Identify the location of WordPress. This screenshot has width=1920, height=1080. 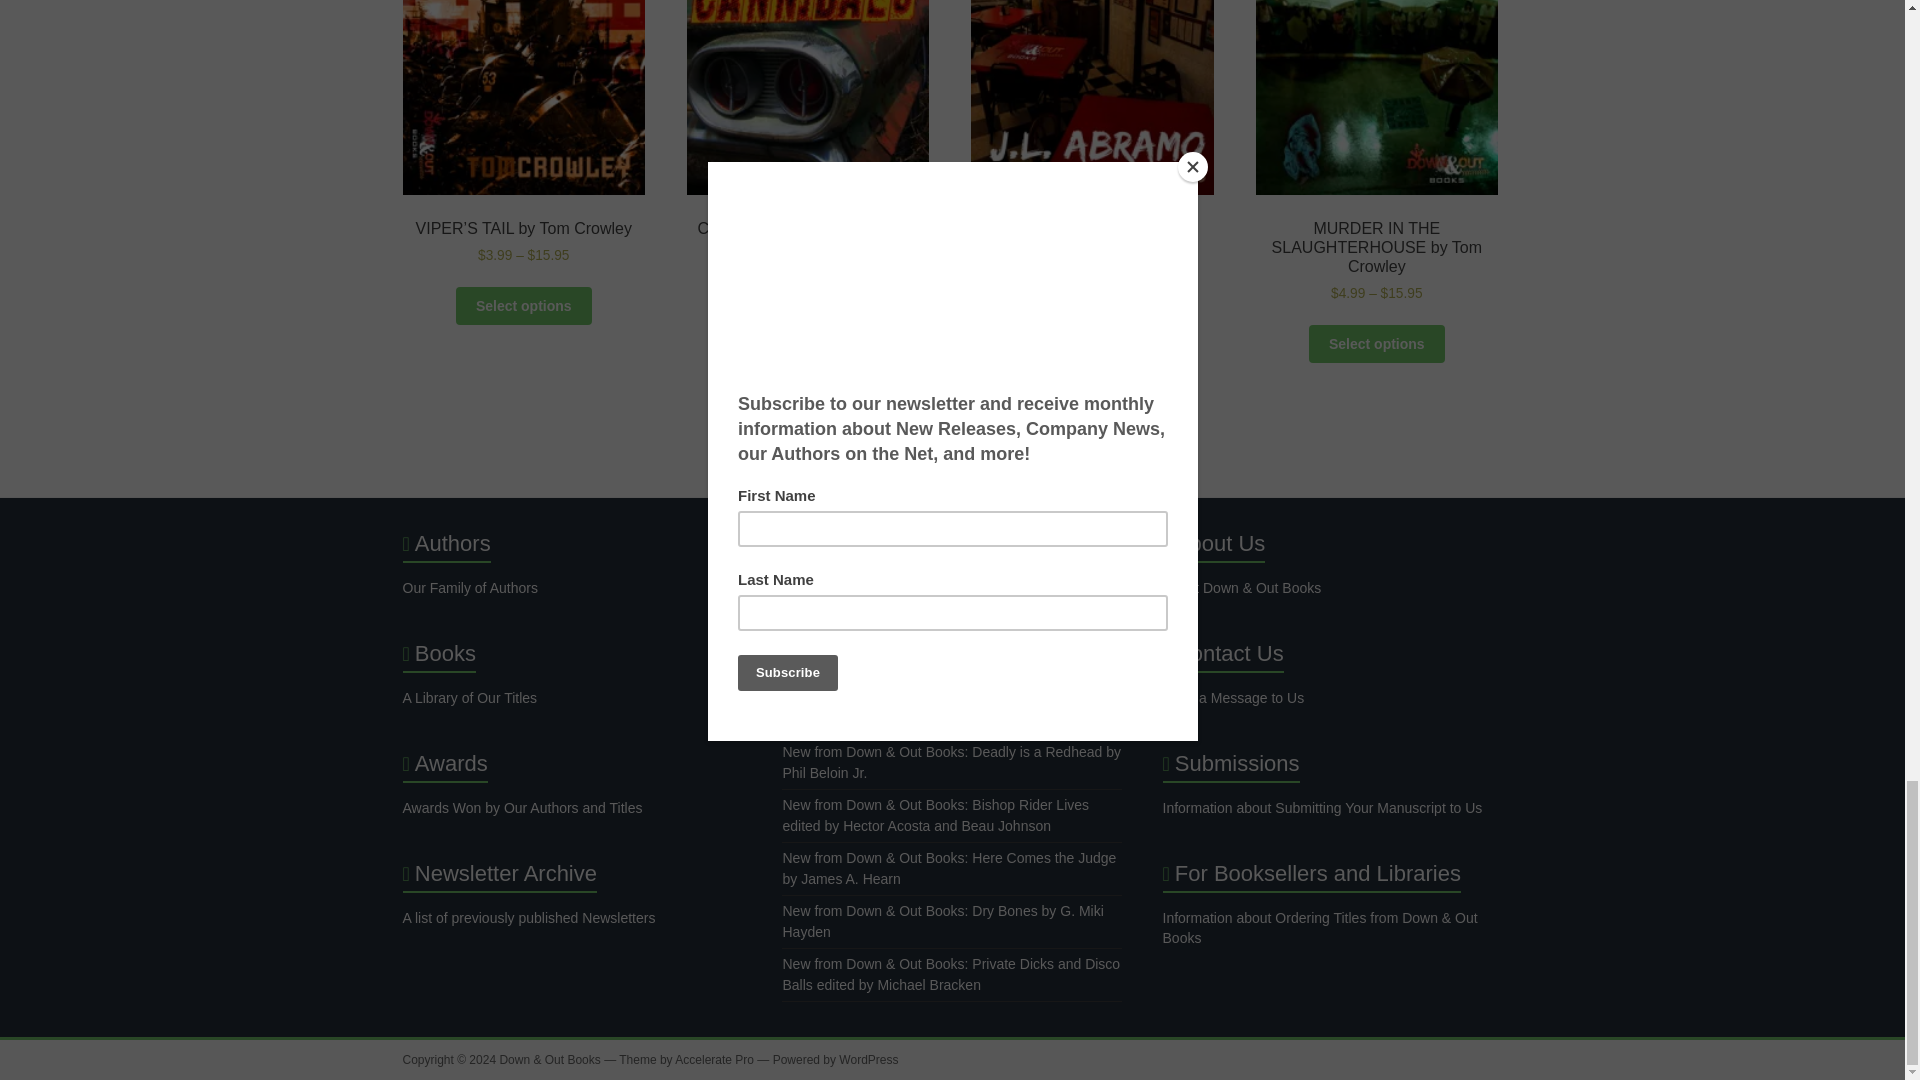
(868, 1060).